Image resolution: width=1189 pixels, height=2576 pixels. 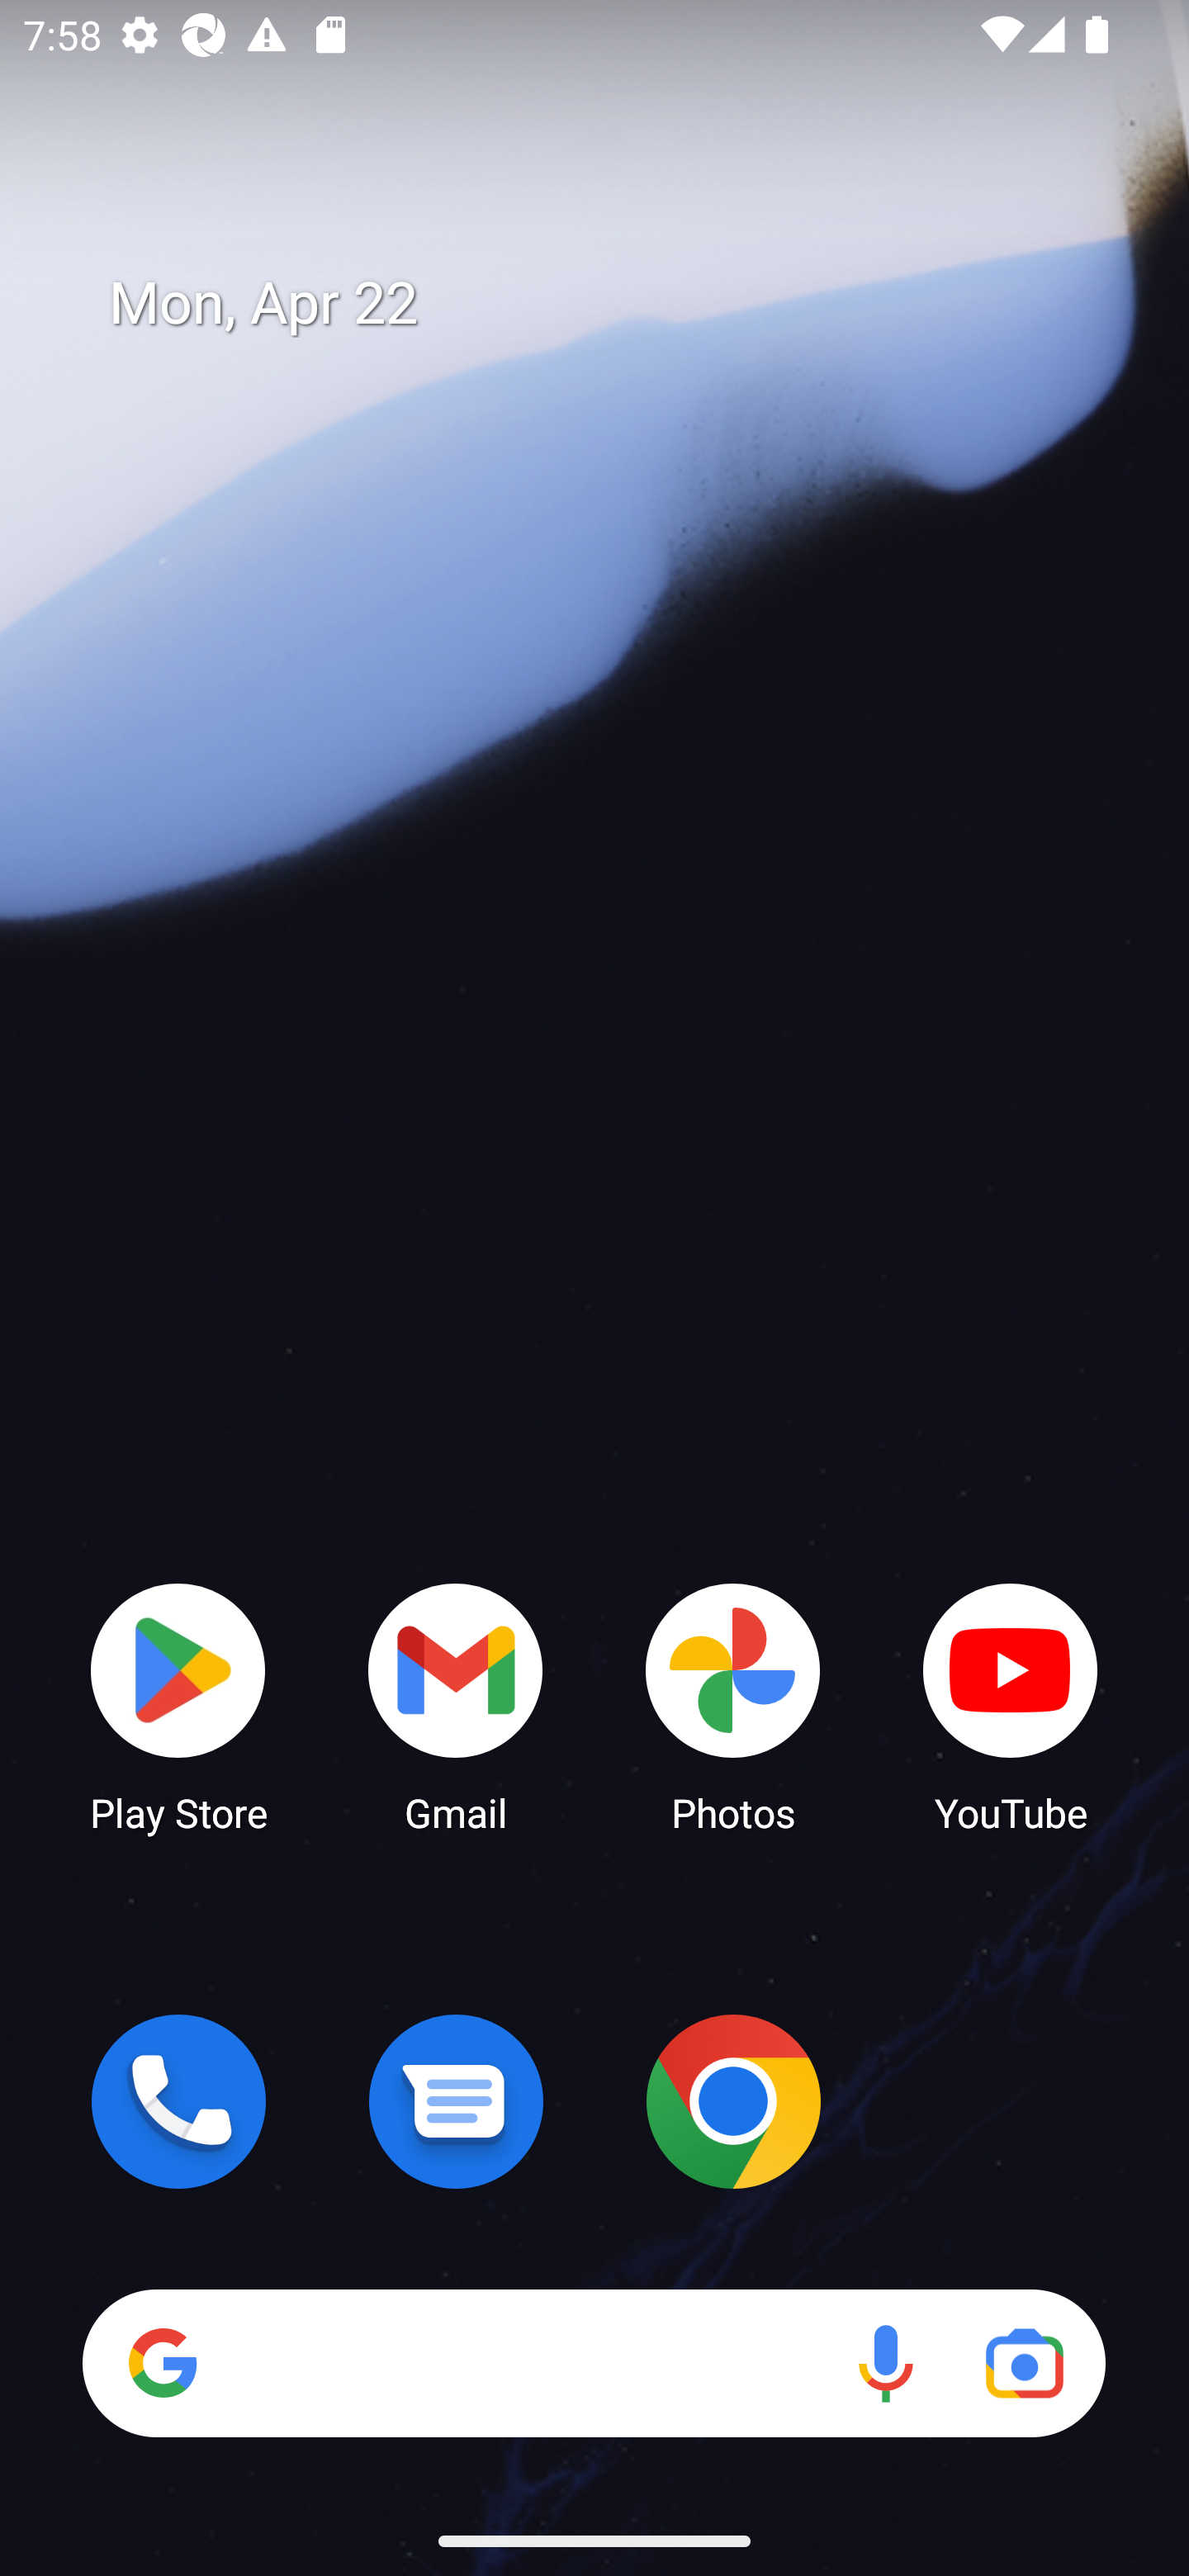 I want to click on Play Store, so click(x=178, y=1706).